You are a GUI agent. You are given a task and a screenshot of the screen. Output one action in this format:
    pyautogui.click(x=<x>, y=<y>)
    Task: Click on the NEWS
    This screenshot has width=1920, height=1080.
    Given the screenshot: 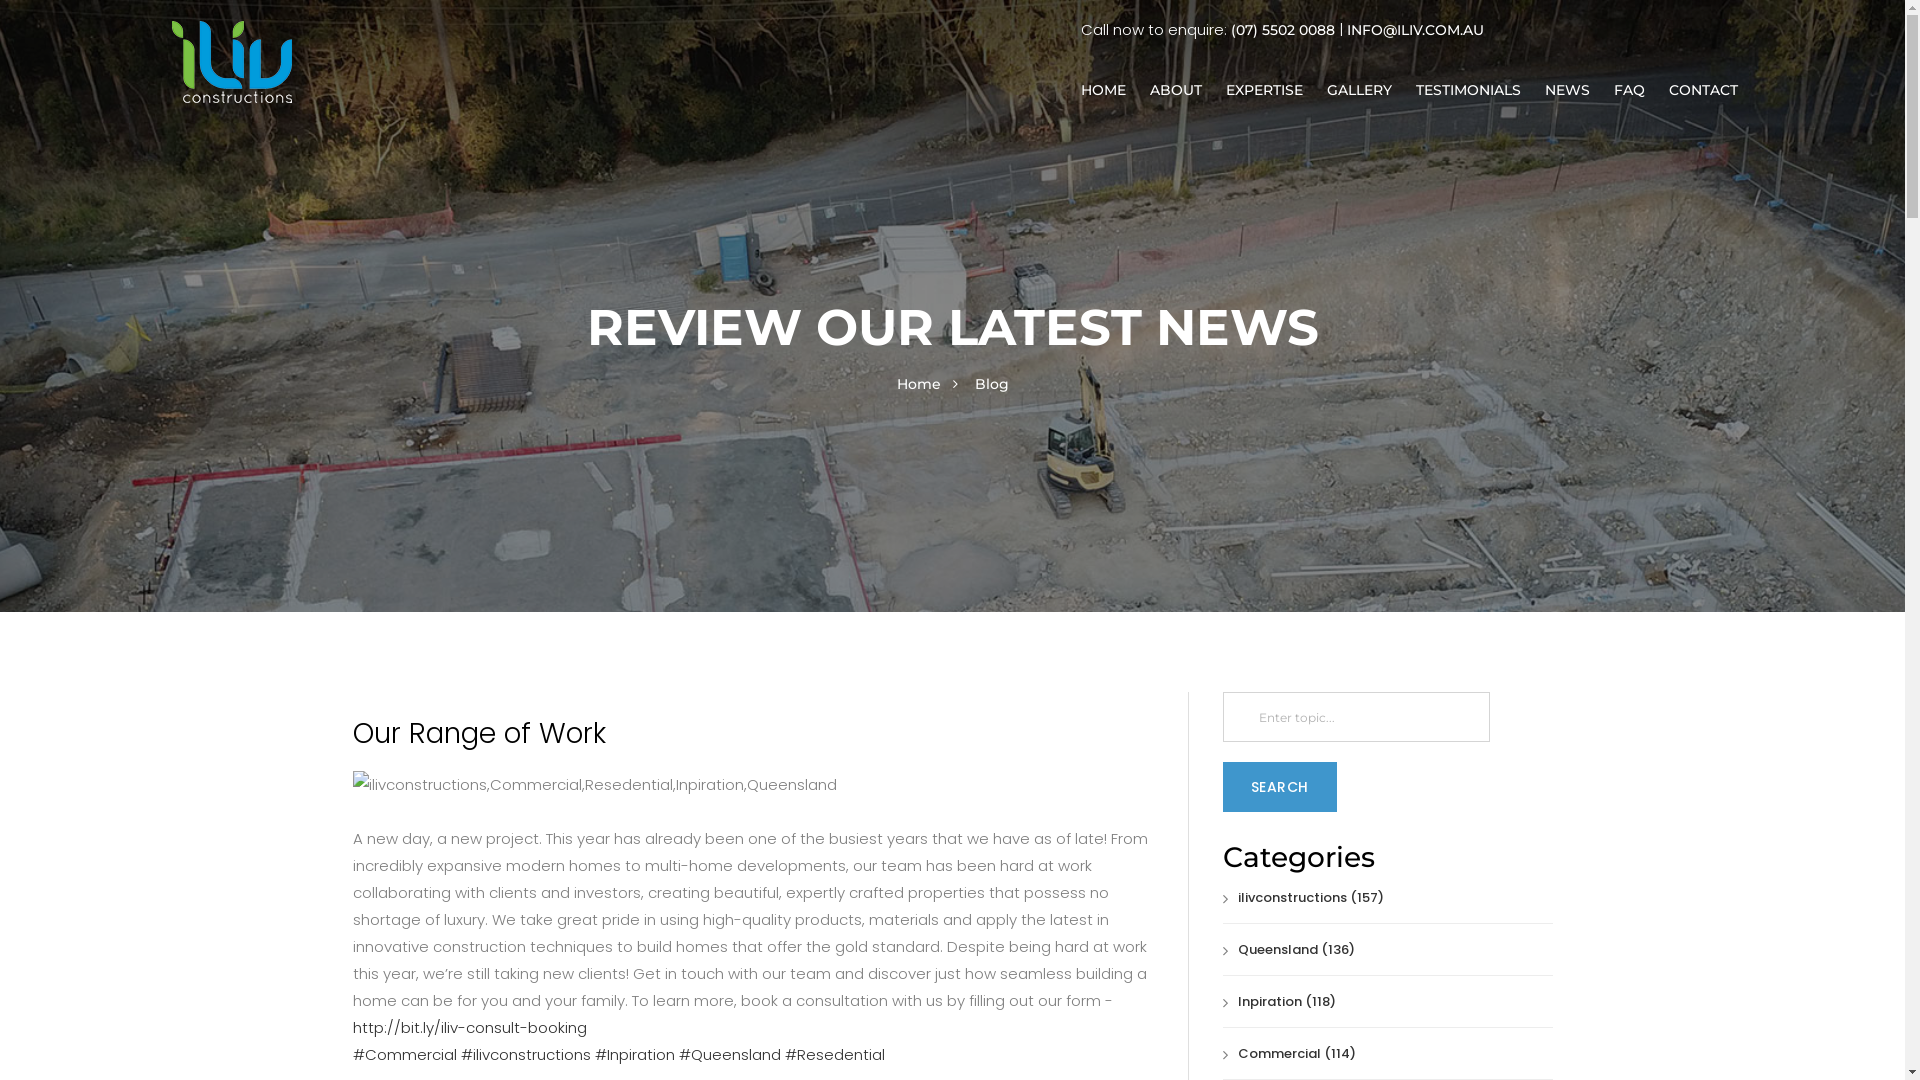 What is the action you would take?
    pyautogui.click(x=1568, y=90)
    